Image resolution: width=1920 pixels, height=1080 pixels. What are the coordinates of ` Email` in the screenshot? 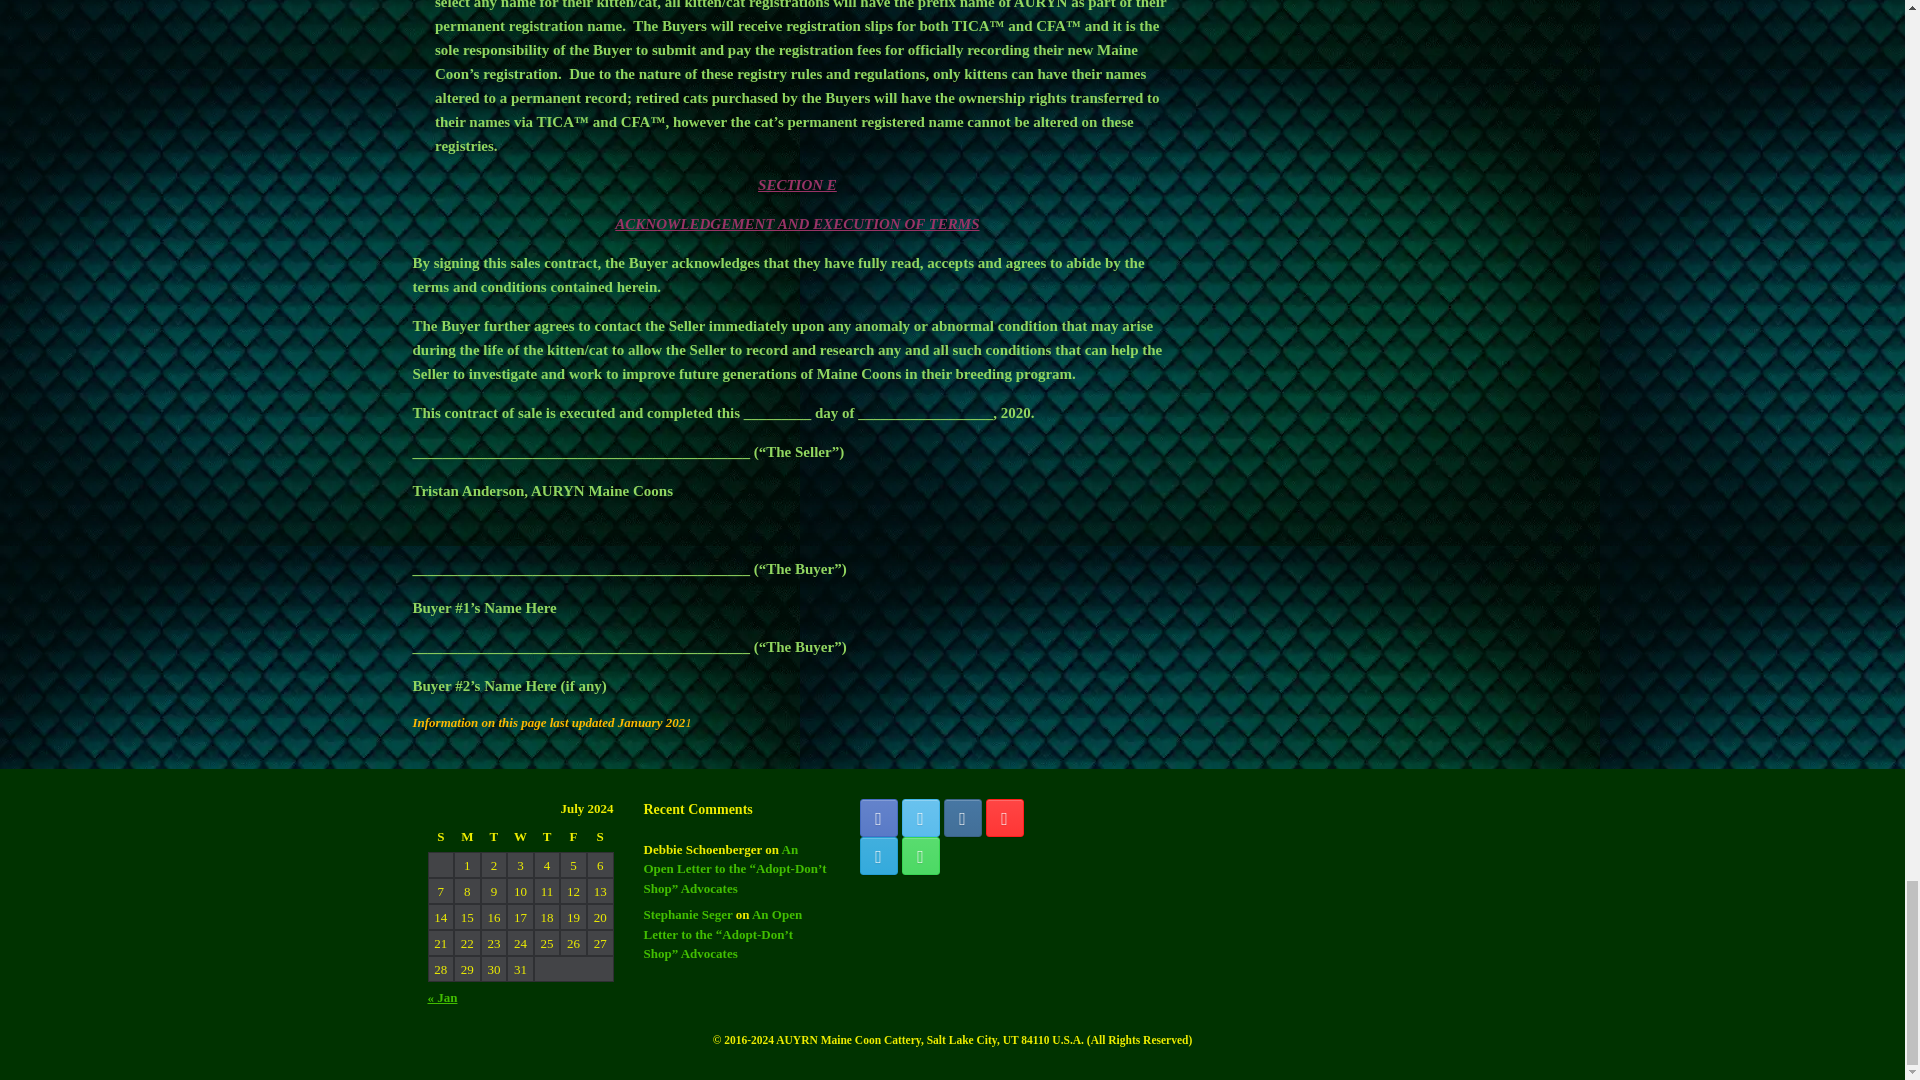 It's located at (879, 856).